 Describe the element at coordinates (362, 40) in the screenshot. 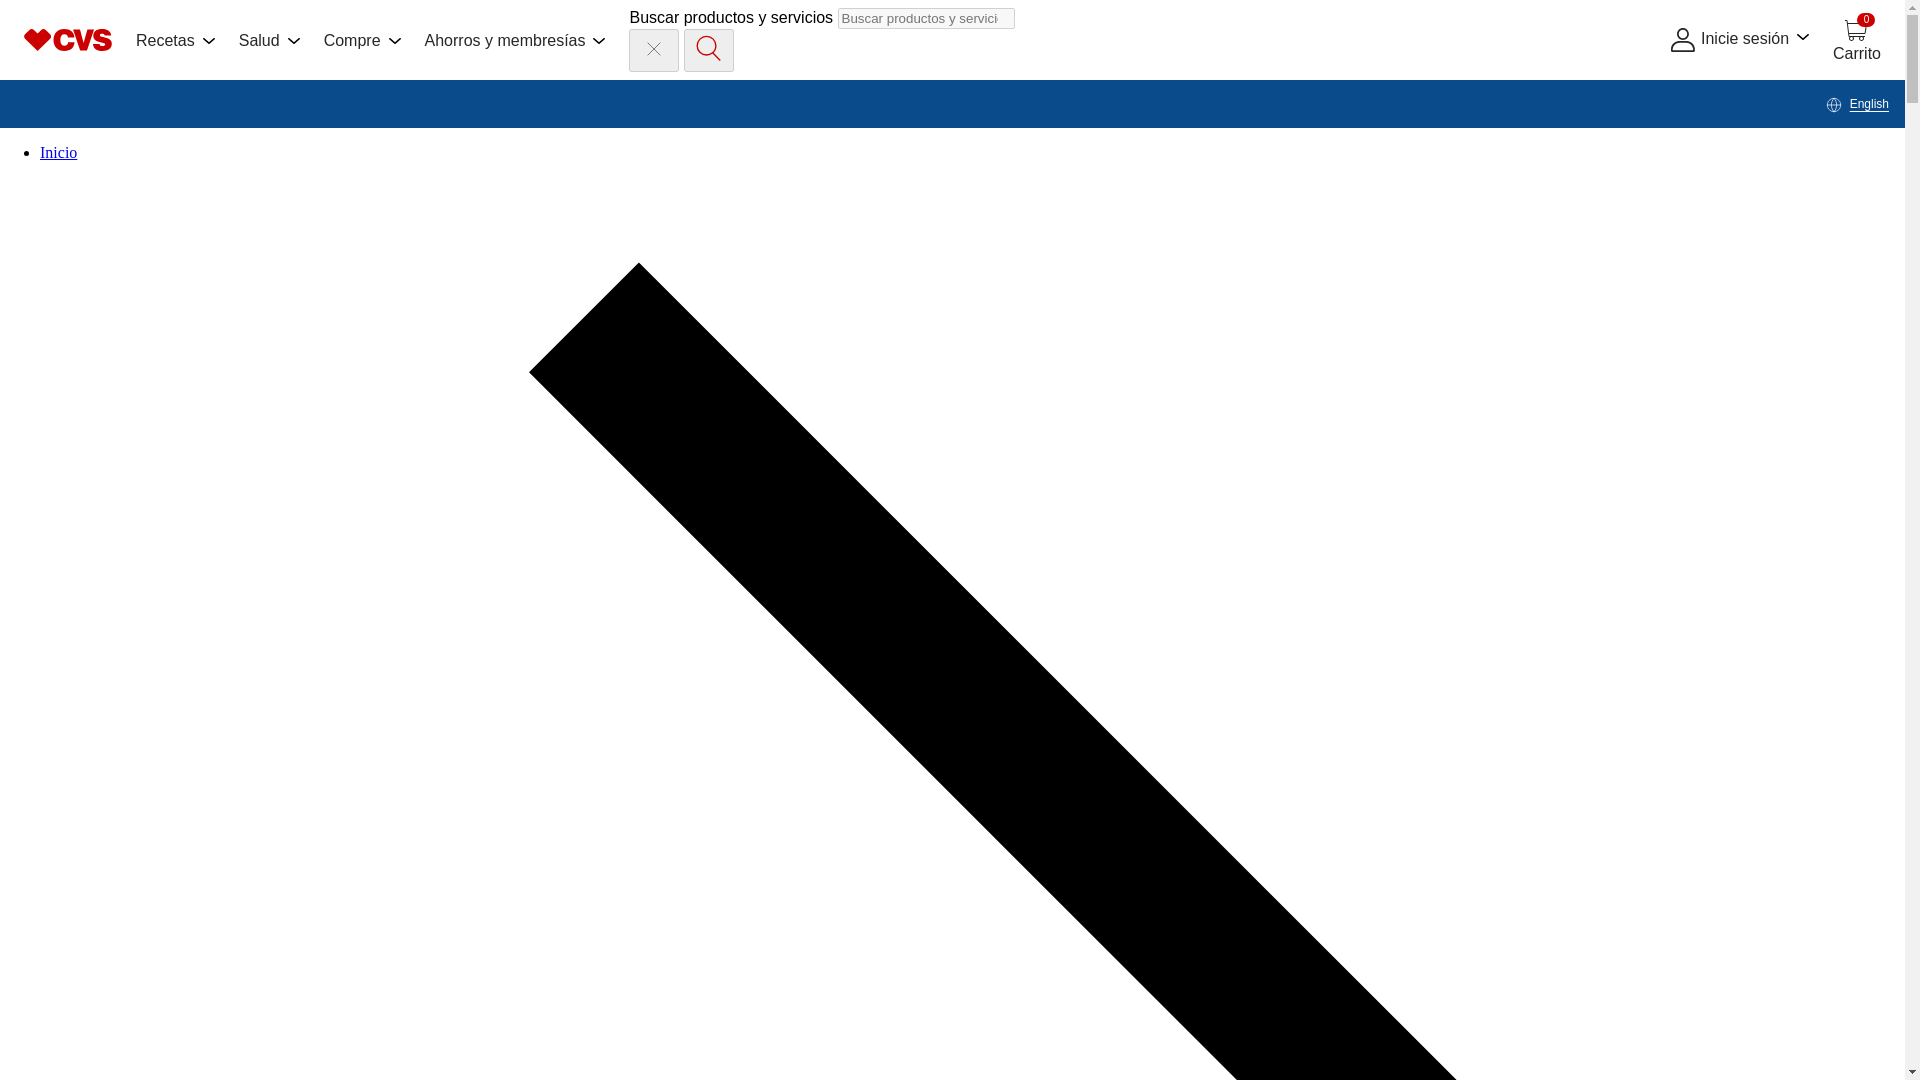

I see `Compre` at that location.